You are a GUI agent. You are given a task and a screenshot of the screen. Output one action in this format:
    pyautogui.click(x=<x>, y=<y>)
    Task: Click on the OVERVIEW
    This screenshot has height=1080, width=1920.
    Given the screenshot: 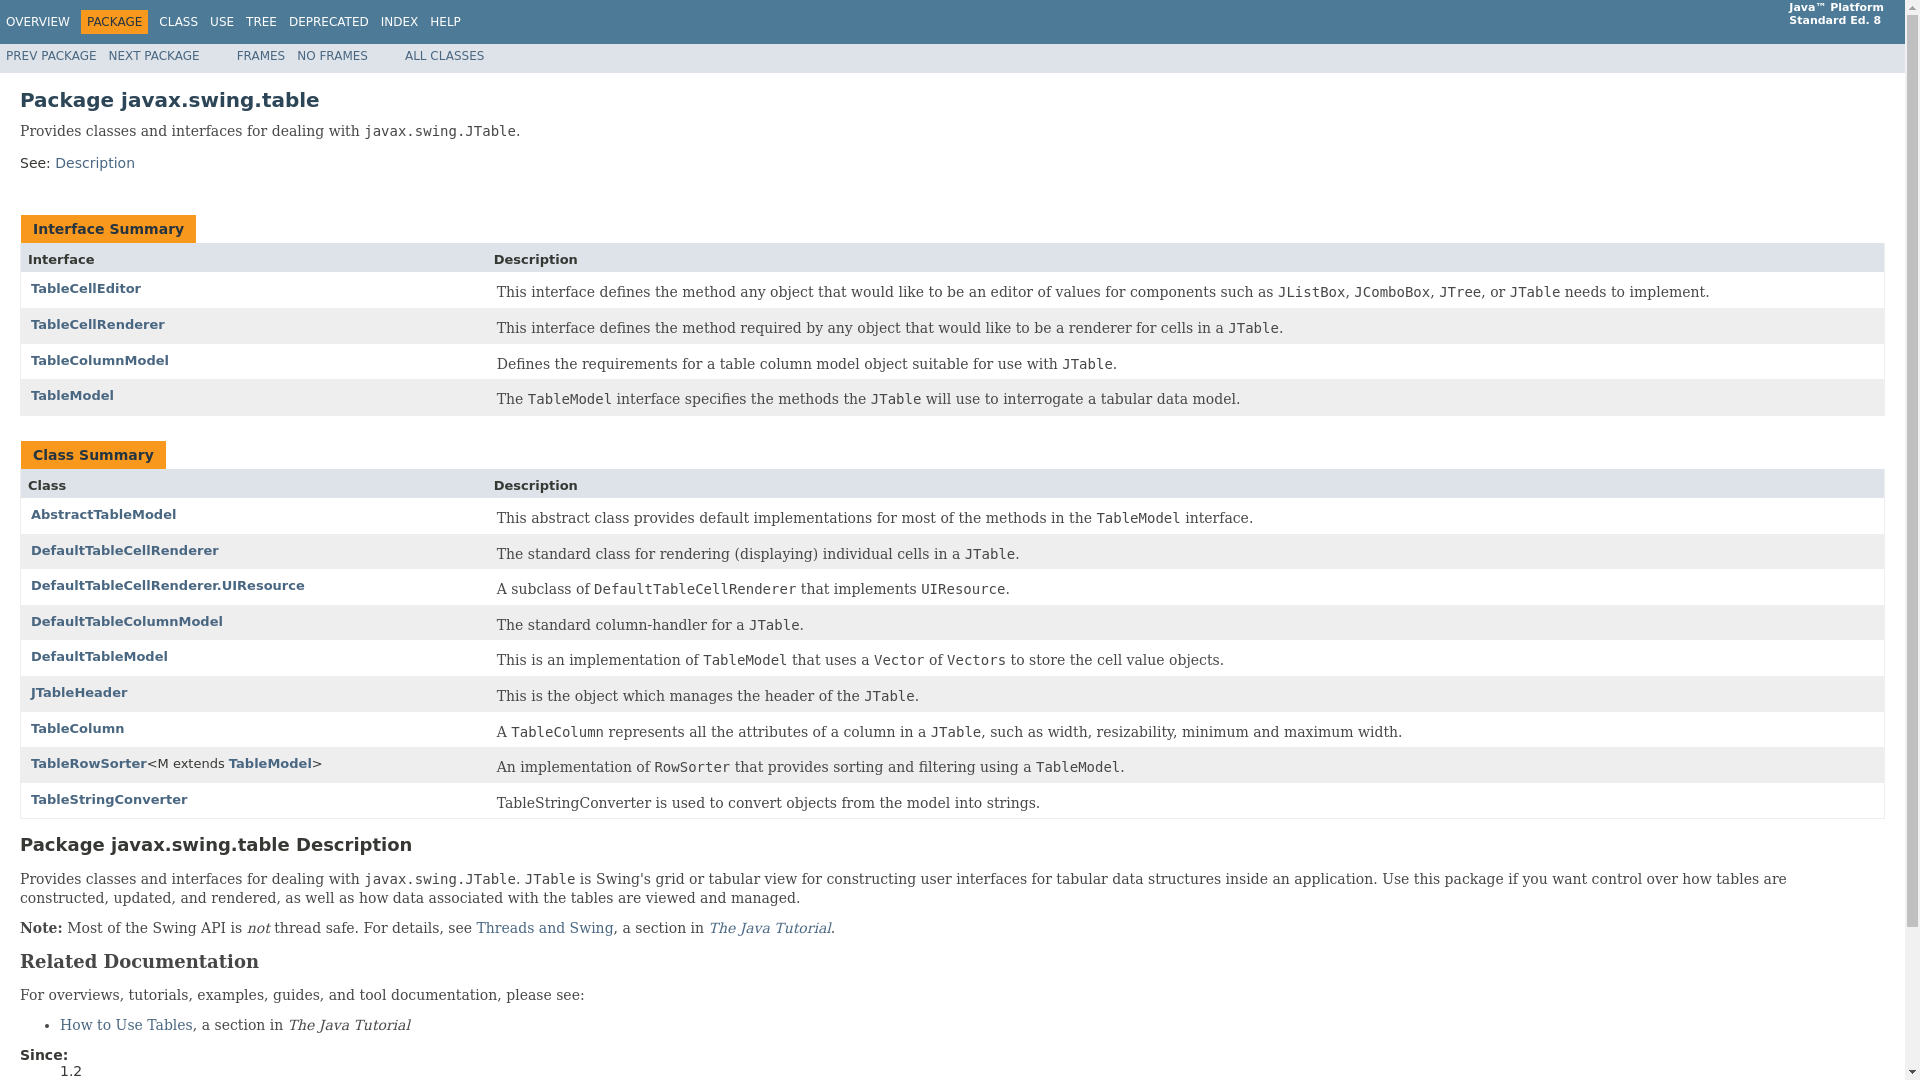 What is the action you would take?
    pyautogui.click(x=37, y=22)
    